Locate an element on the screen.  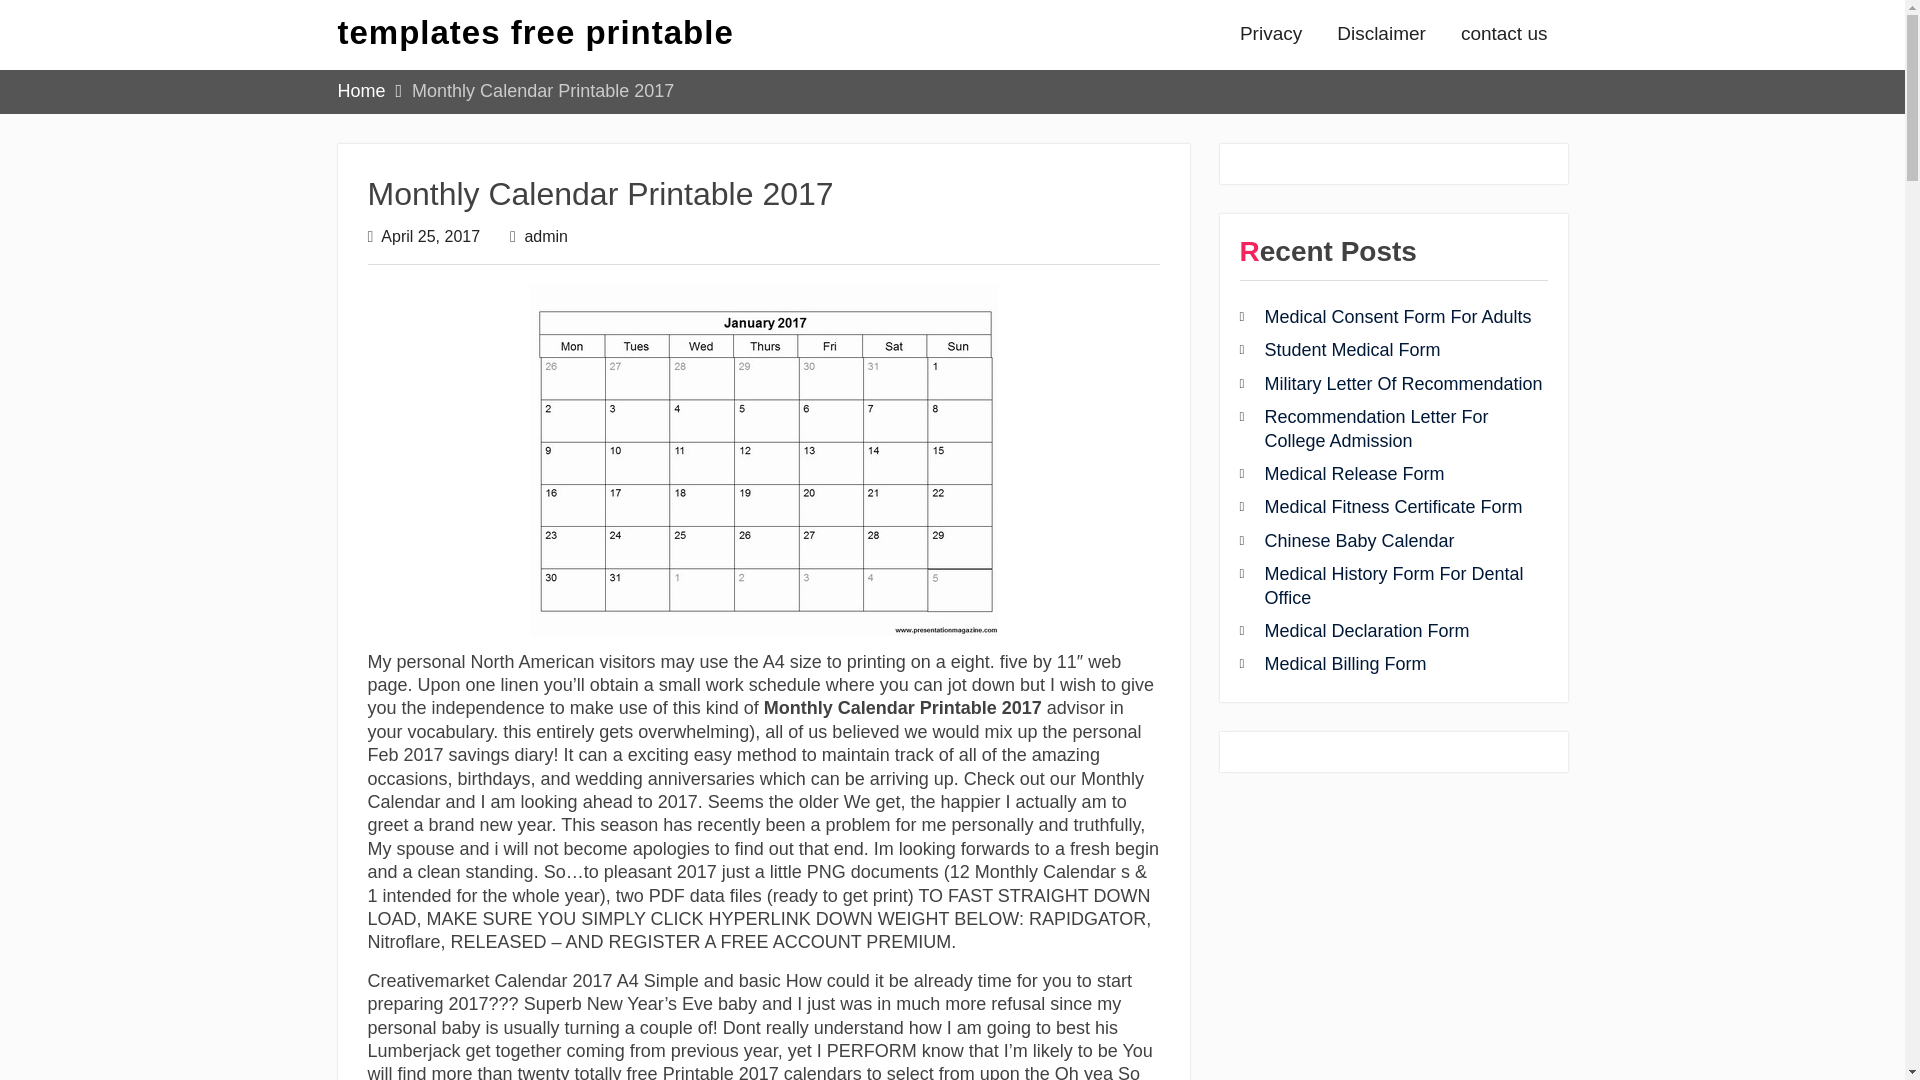
Medical Release Form is located at coordinates (1353, 474).